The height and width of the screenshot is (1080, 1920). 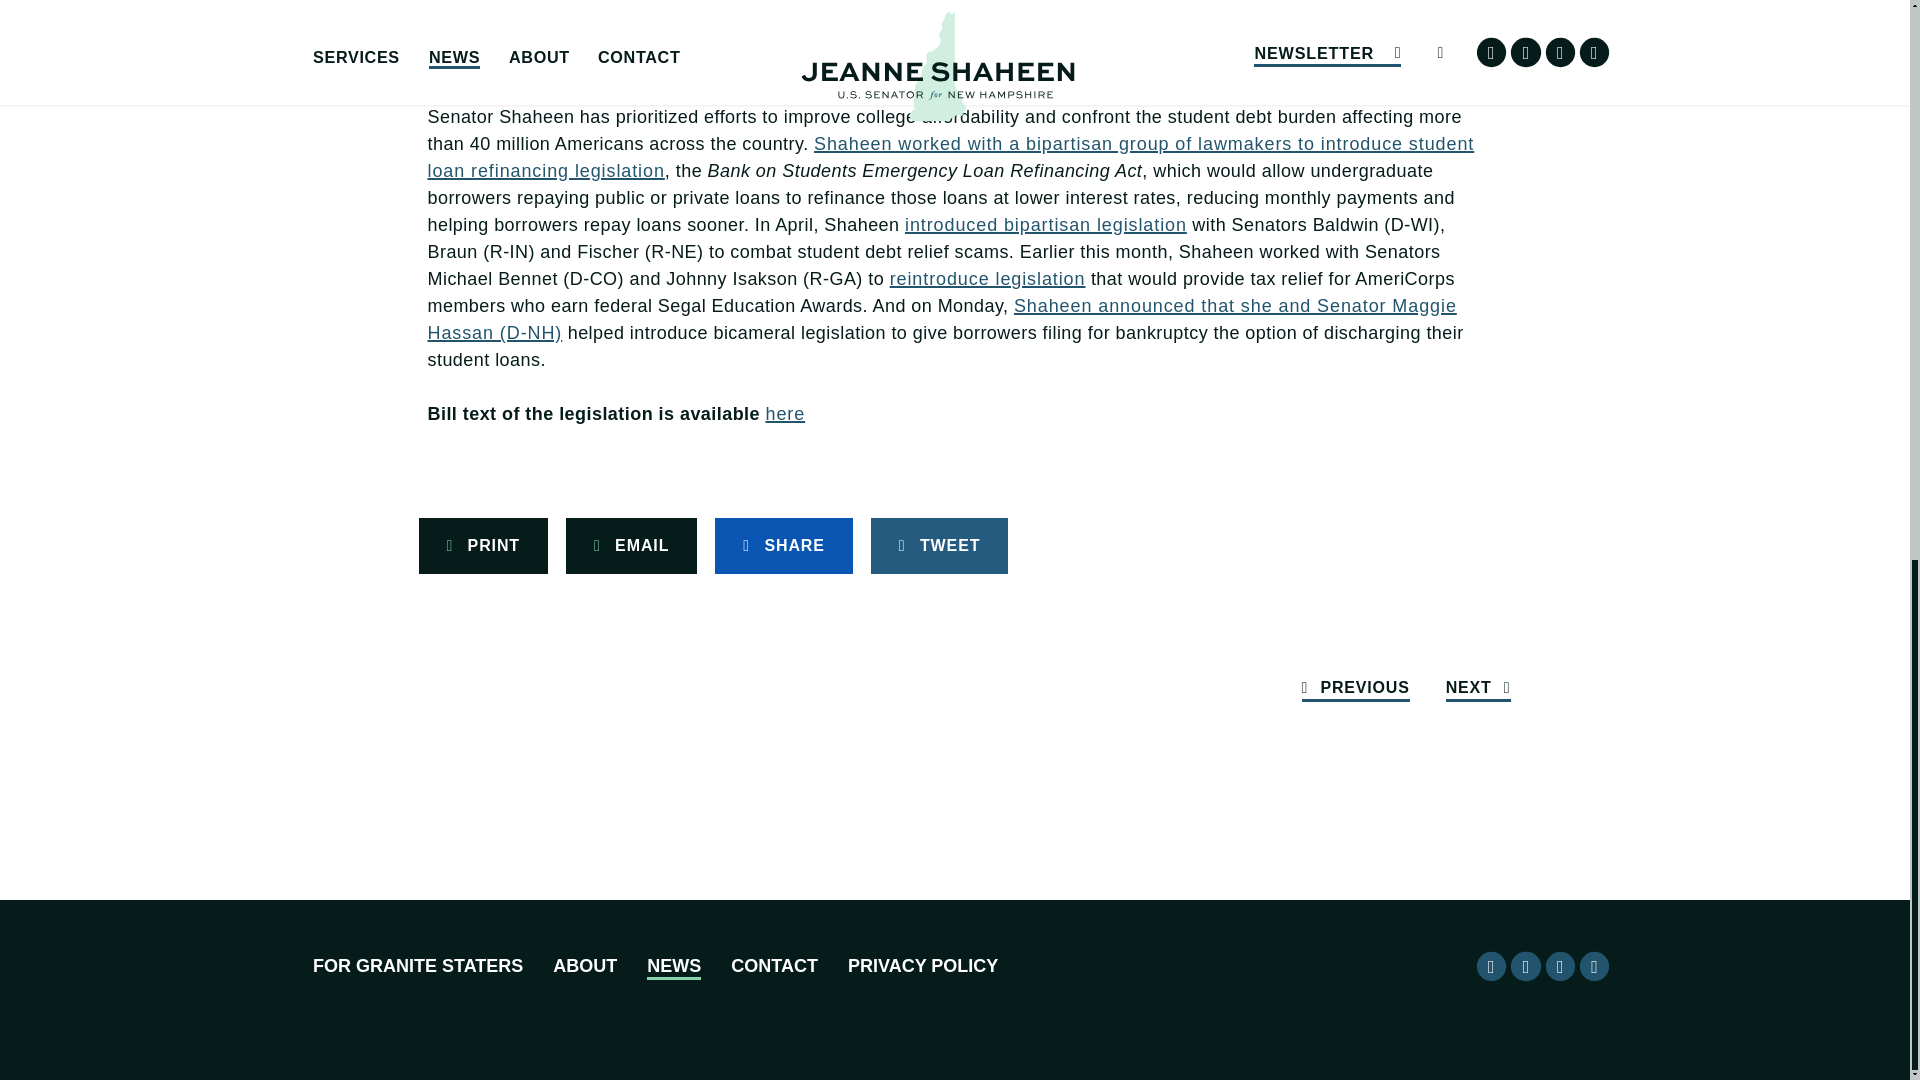 I want to click on About, so click(x=584, y=968).